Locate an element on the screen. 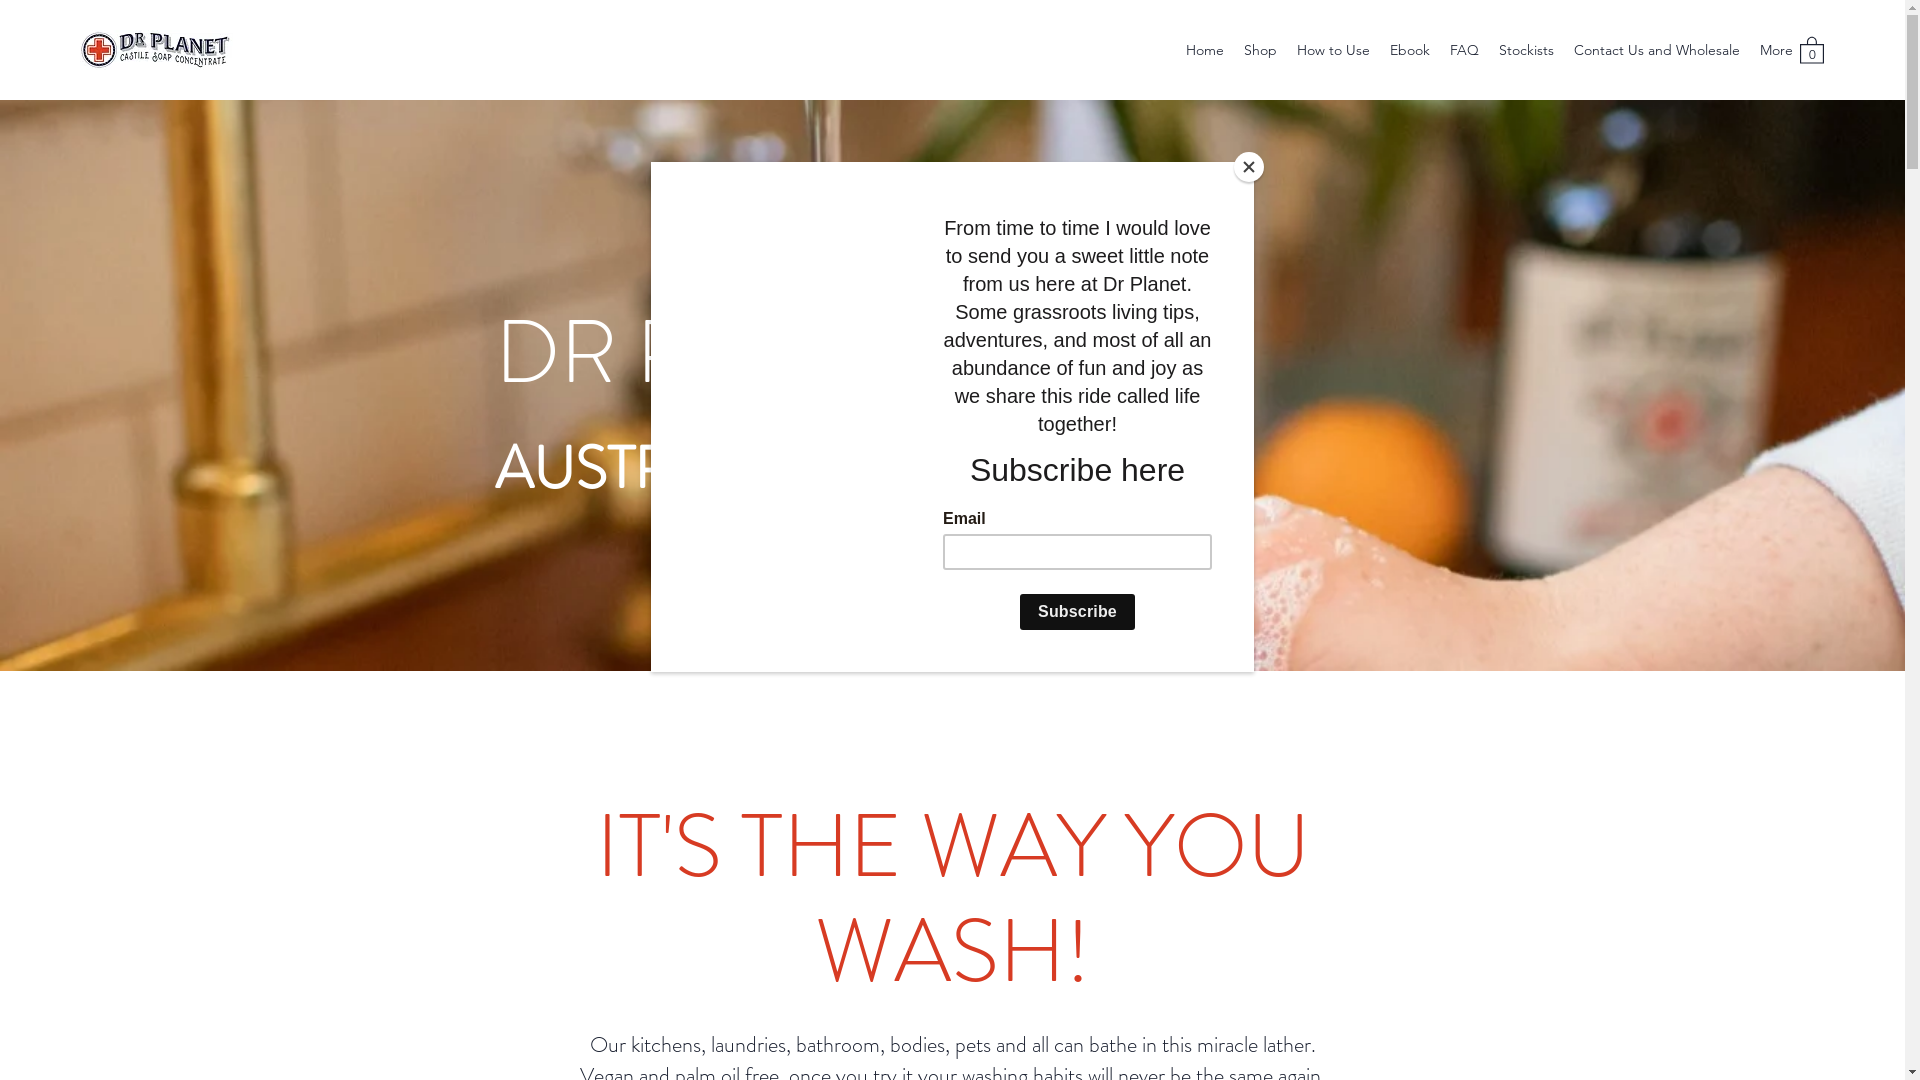 The image size is (1920, 1080). Stockists is located at coordinates (1526, 50).